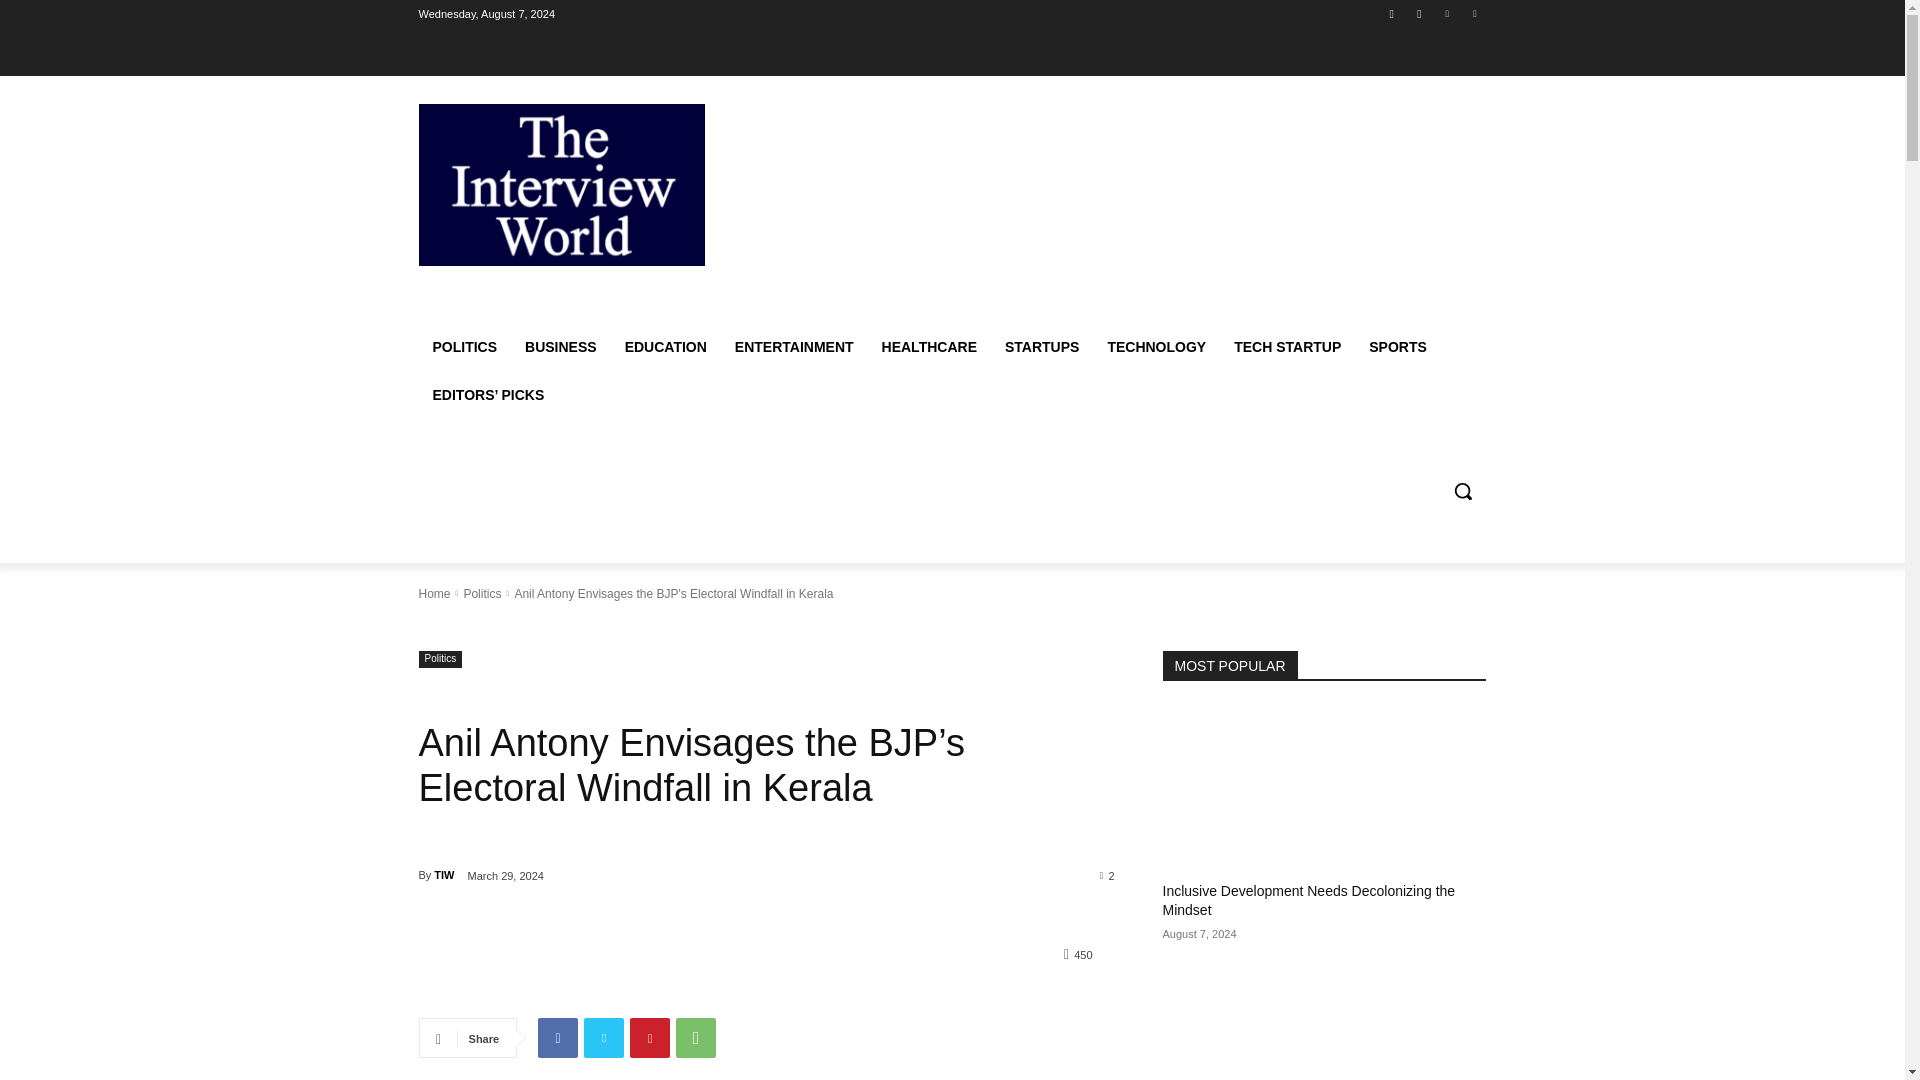 The height and width of the screenshot is (1080, 1920). Describe the element at coordinates (794, 346) in the screenshot. I see `ENTERTAINMENT` at that location.